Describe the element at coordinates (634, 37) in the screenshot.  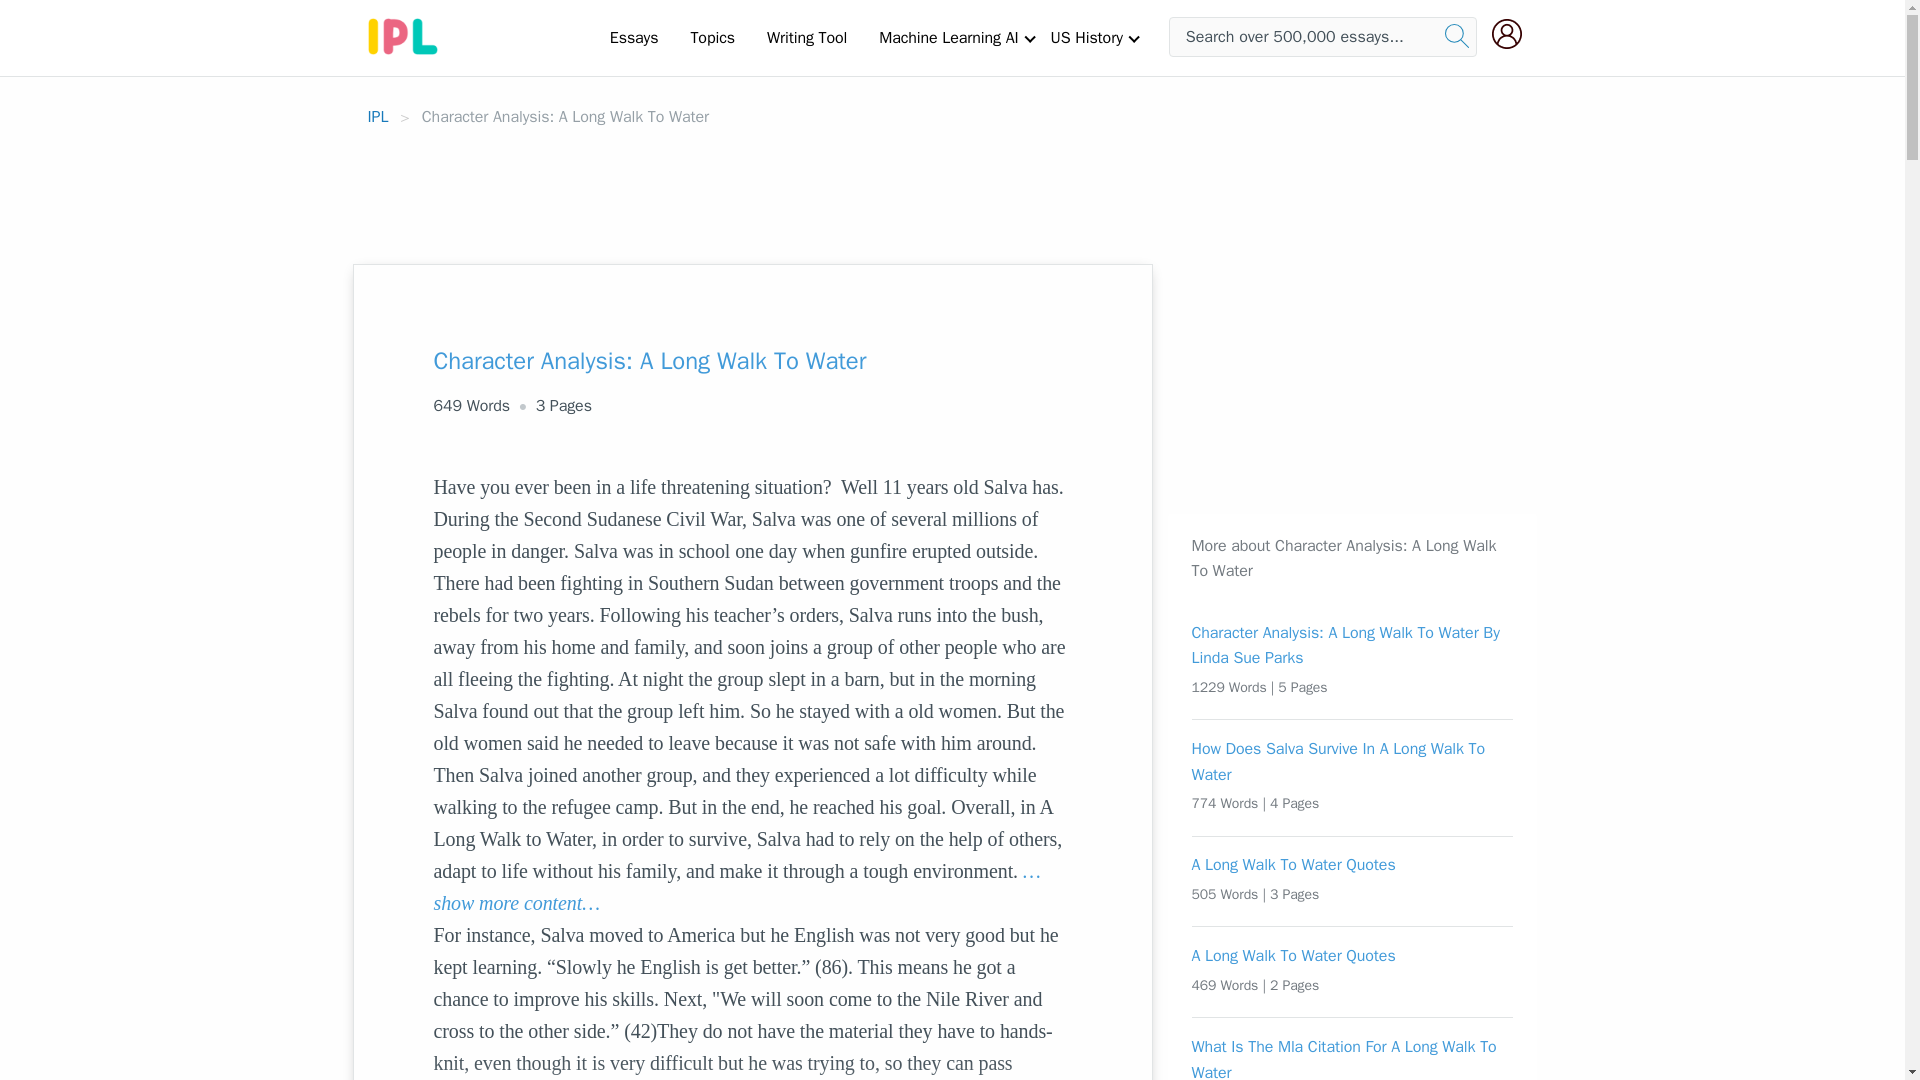
I see `Essays` at that location.